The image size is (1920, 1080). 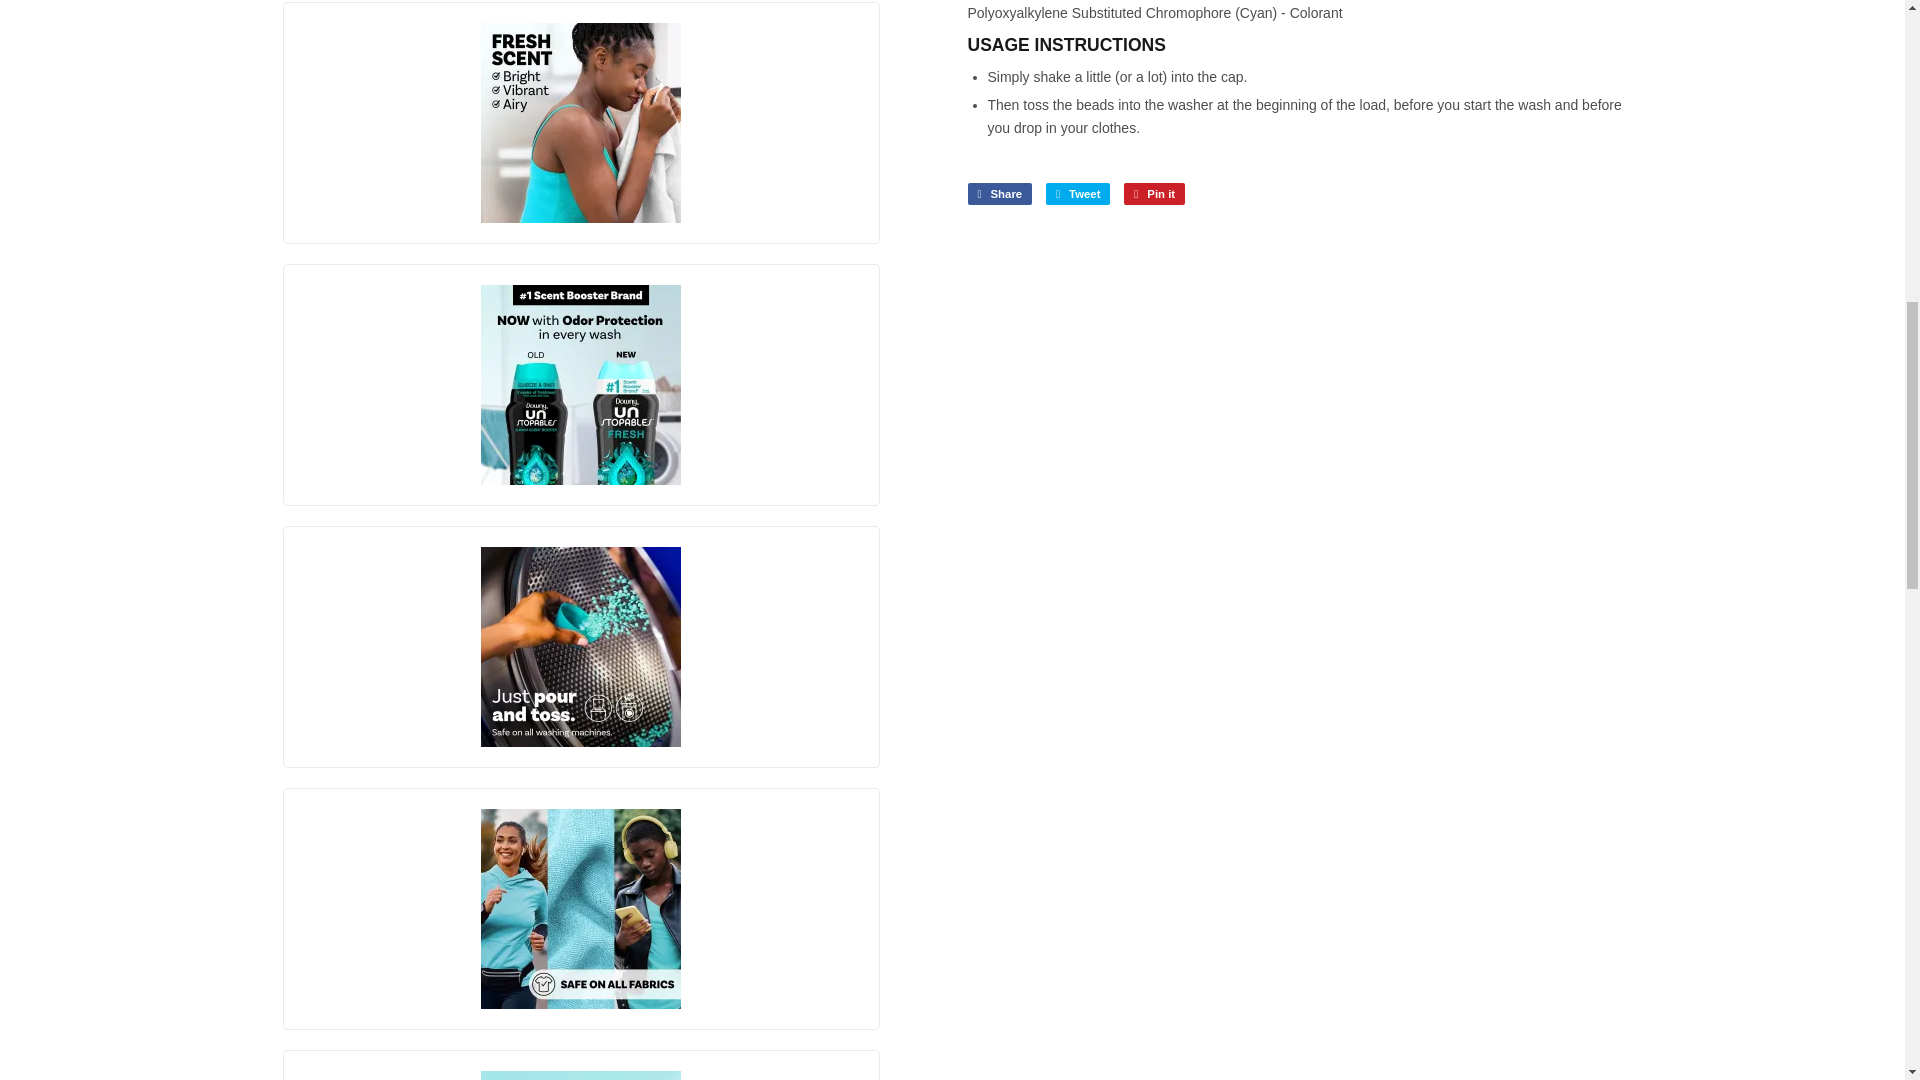 I want to click on Open Product Zoom, so click(x=582, y=1076).